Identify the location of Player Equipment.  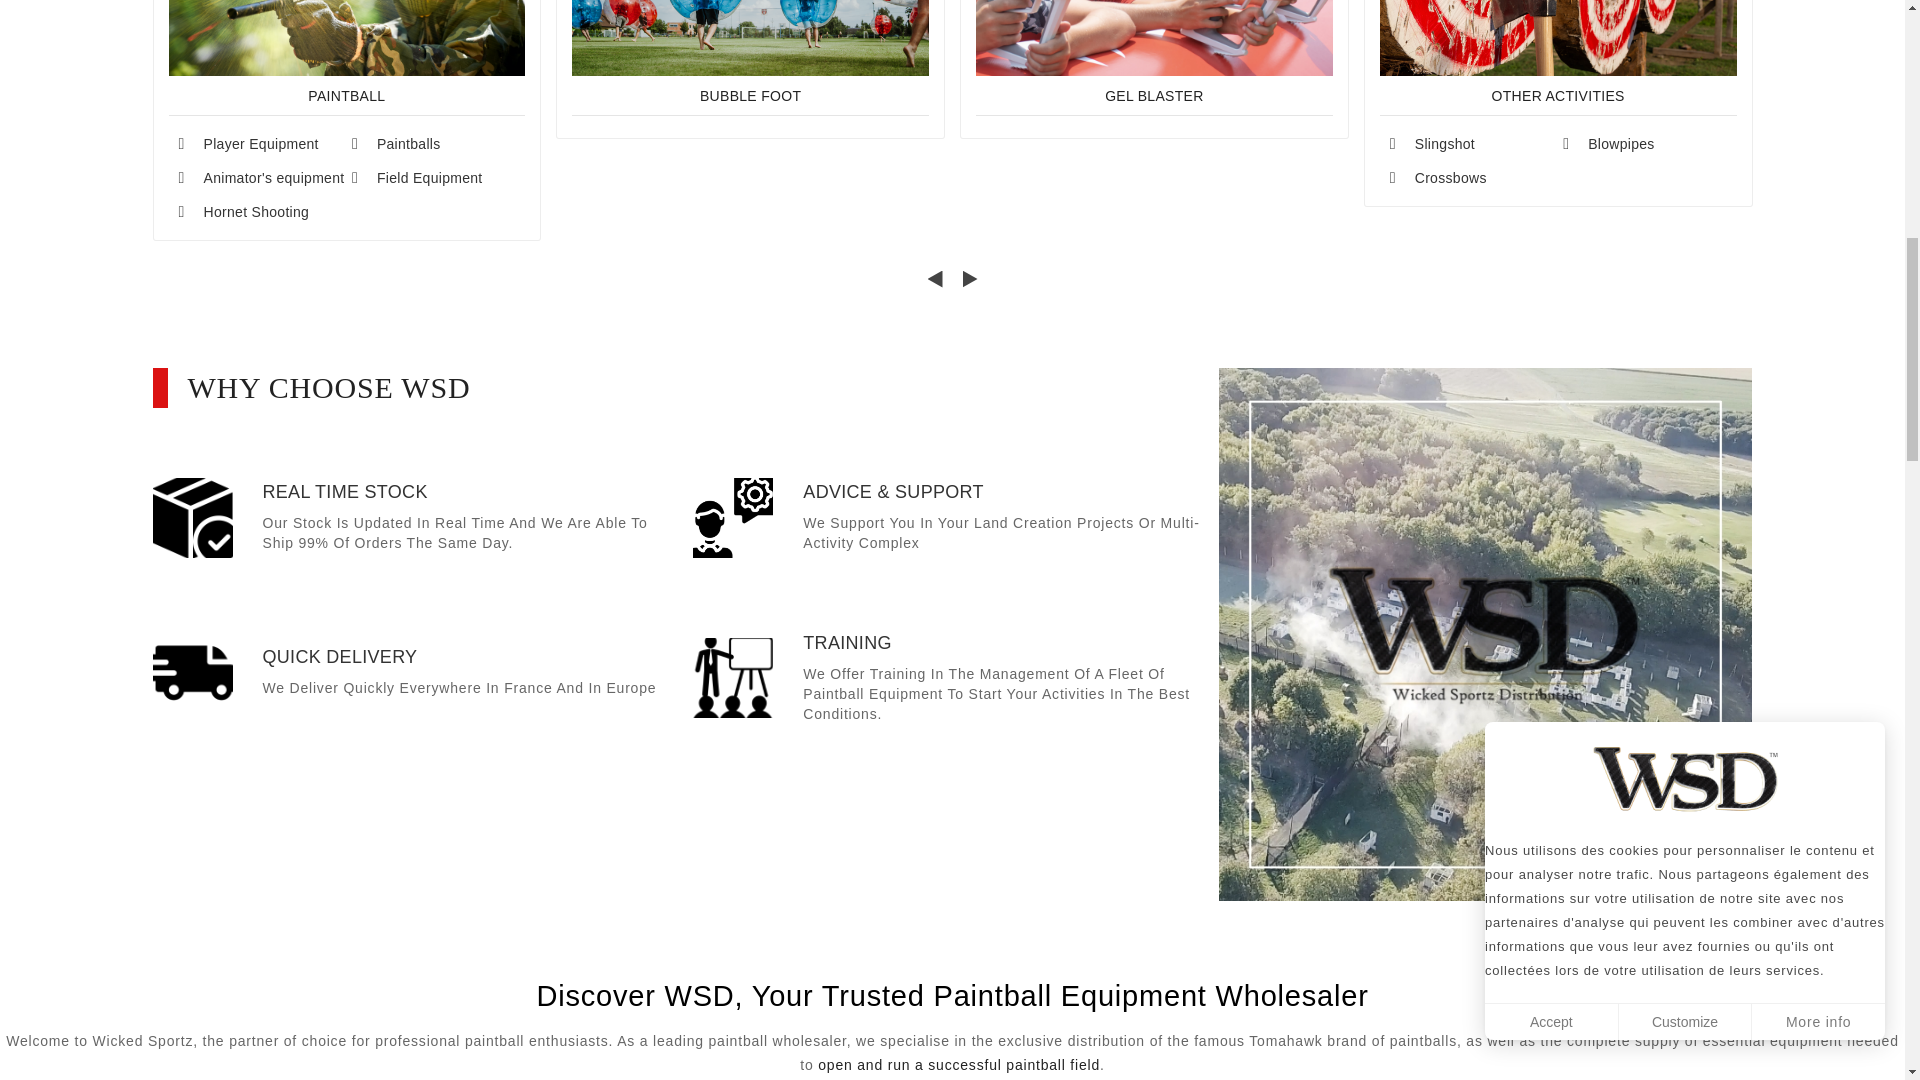
(260, 152).